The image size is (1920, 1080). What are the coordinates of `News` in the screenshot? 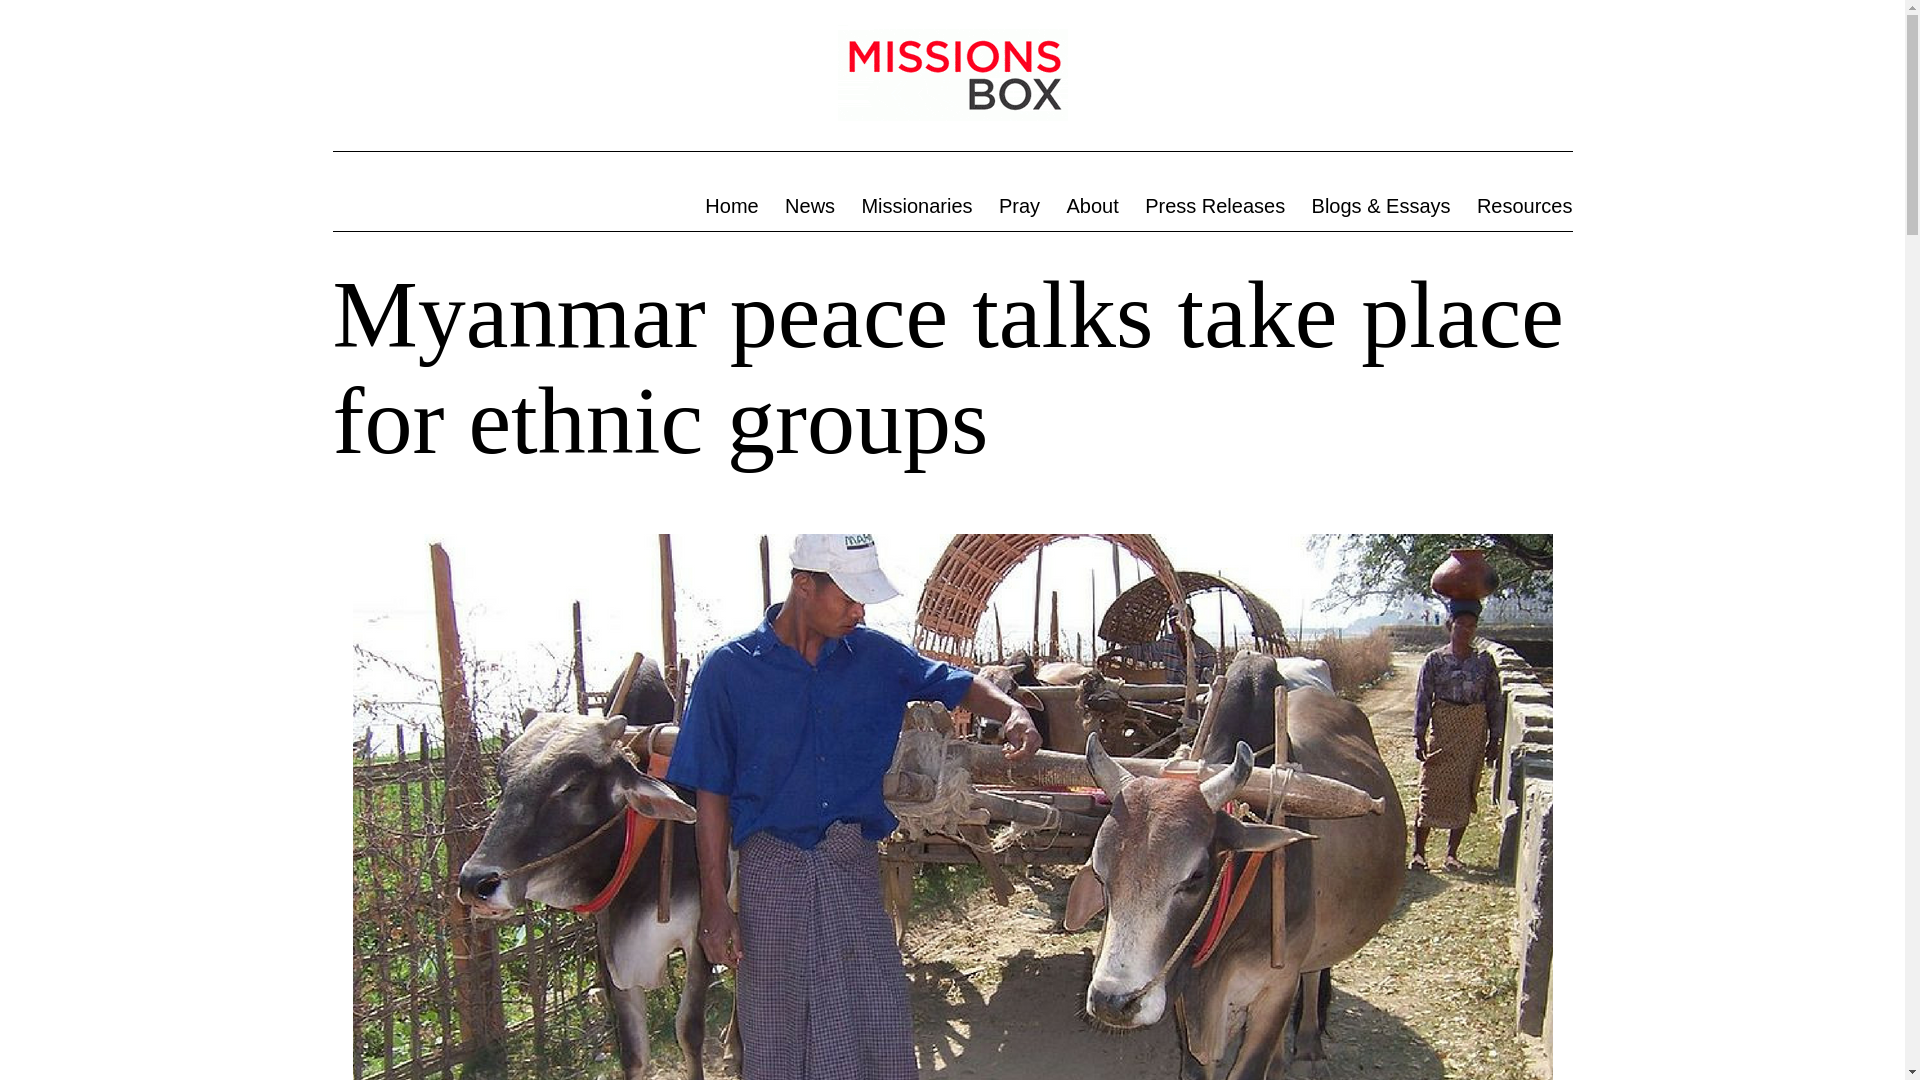 It's located at (810, 206).